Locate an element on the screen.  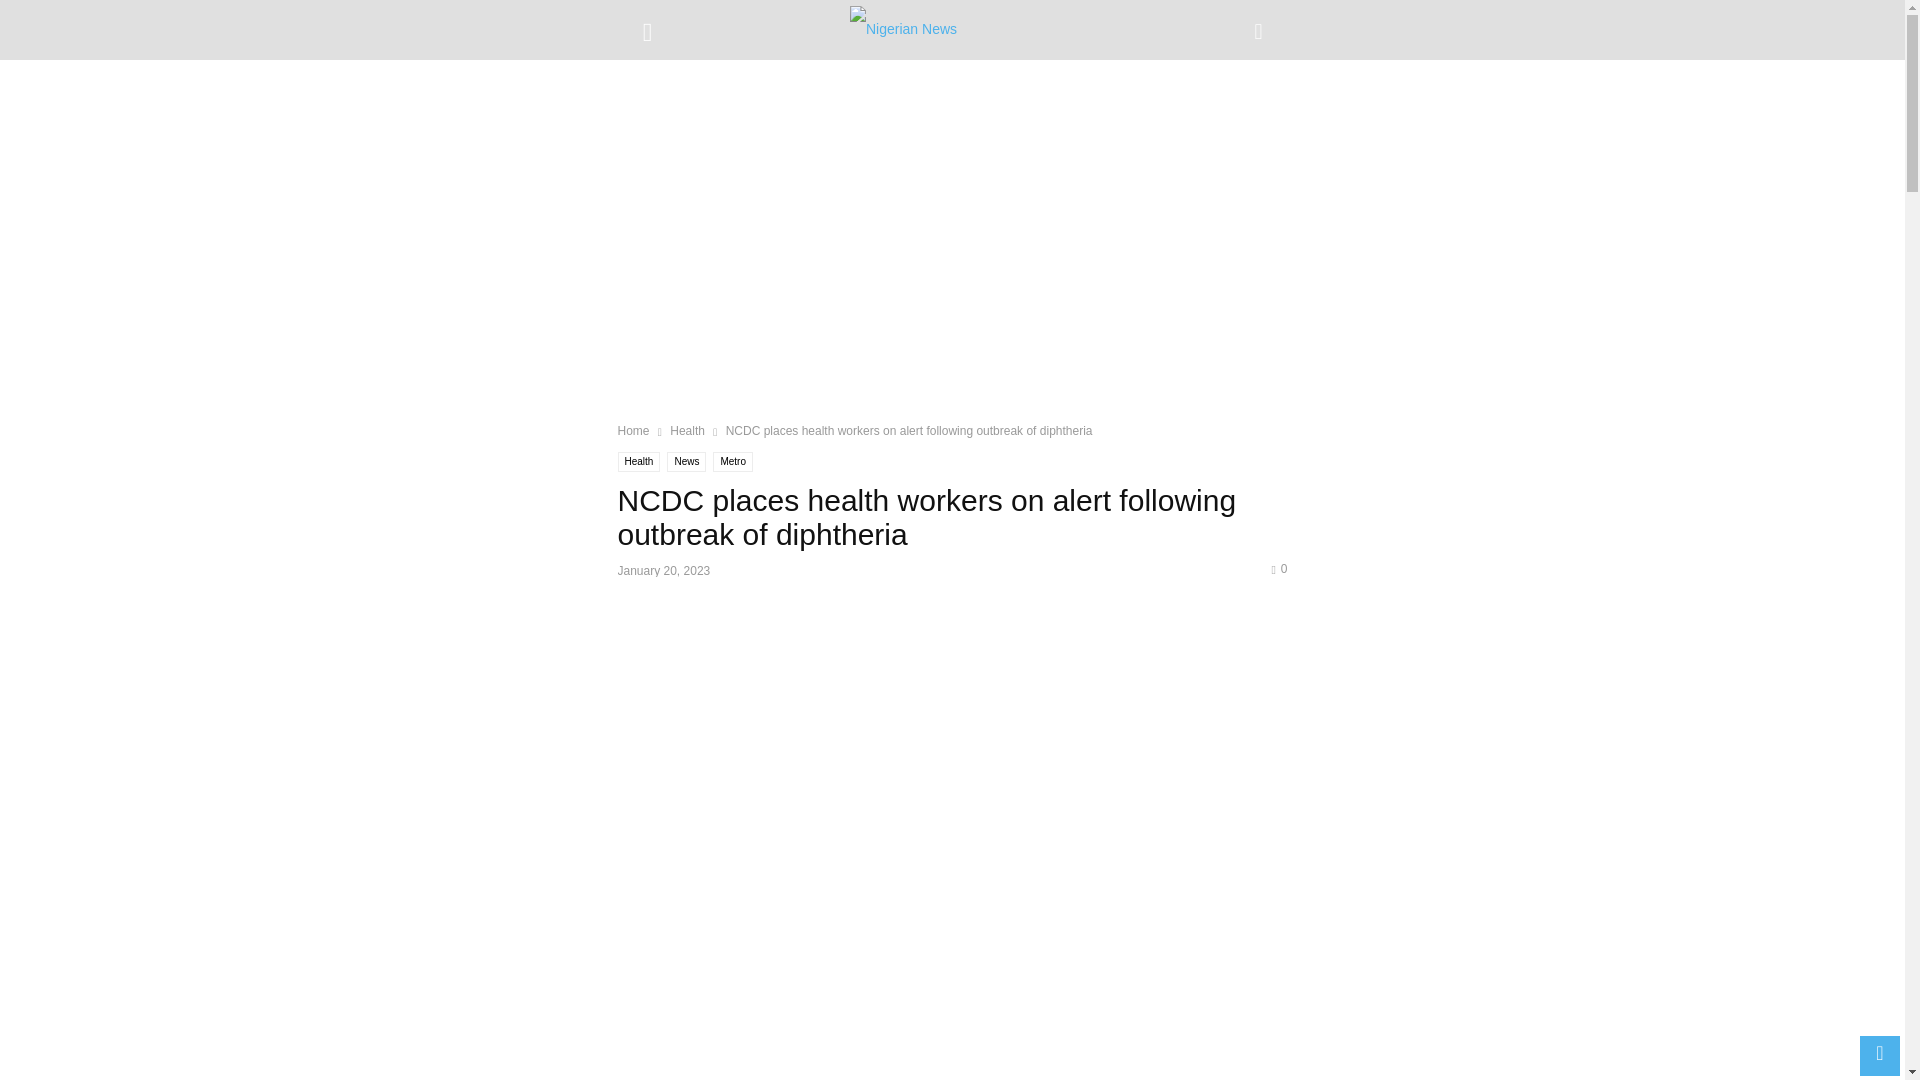
View all posts in Health is located at coordinates (687, 431).